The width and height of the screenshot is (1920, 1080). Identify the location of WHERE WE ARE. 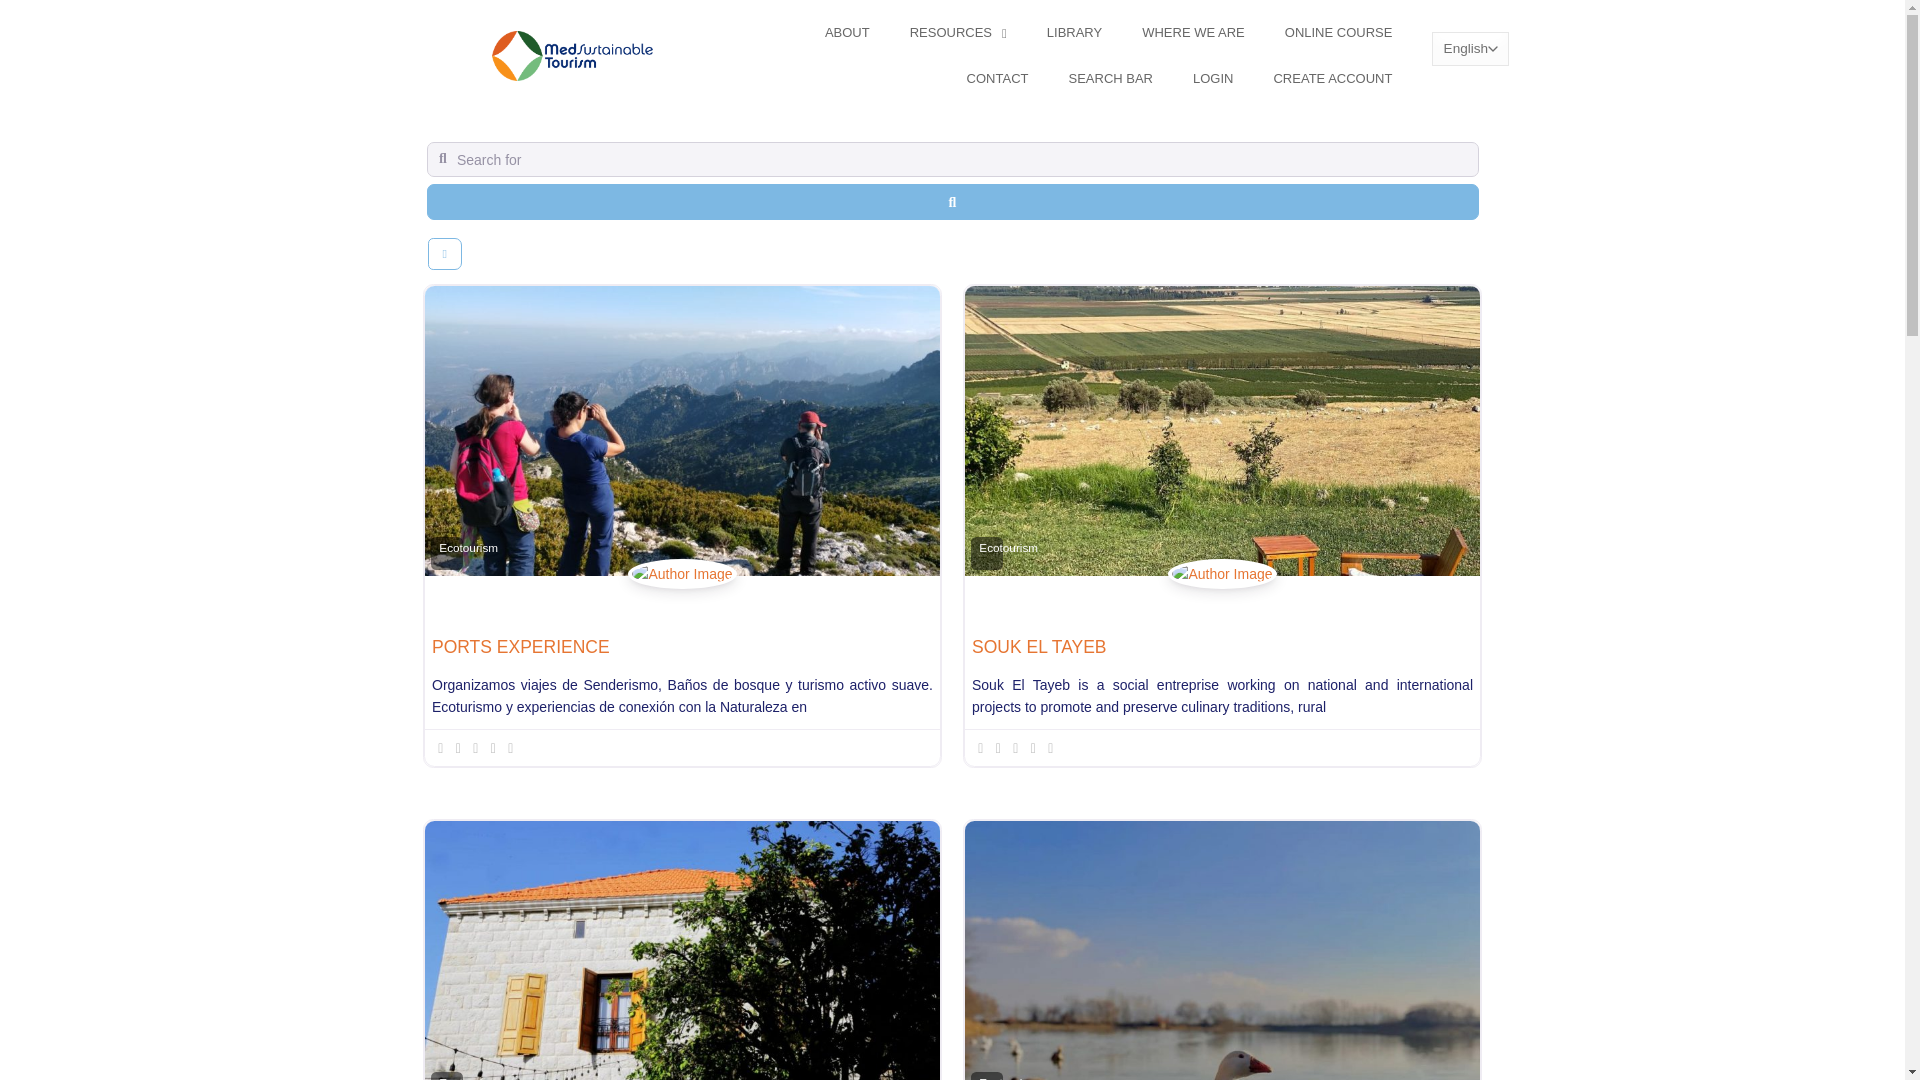
(1193, 32).